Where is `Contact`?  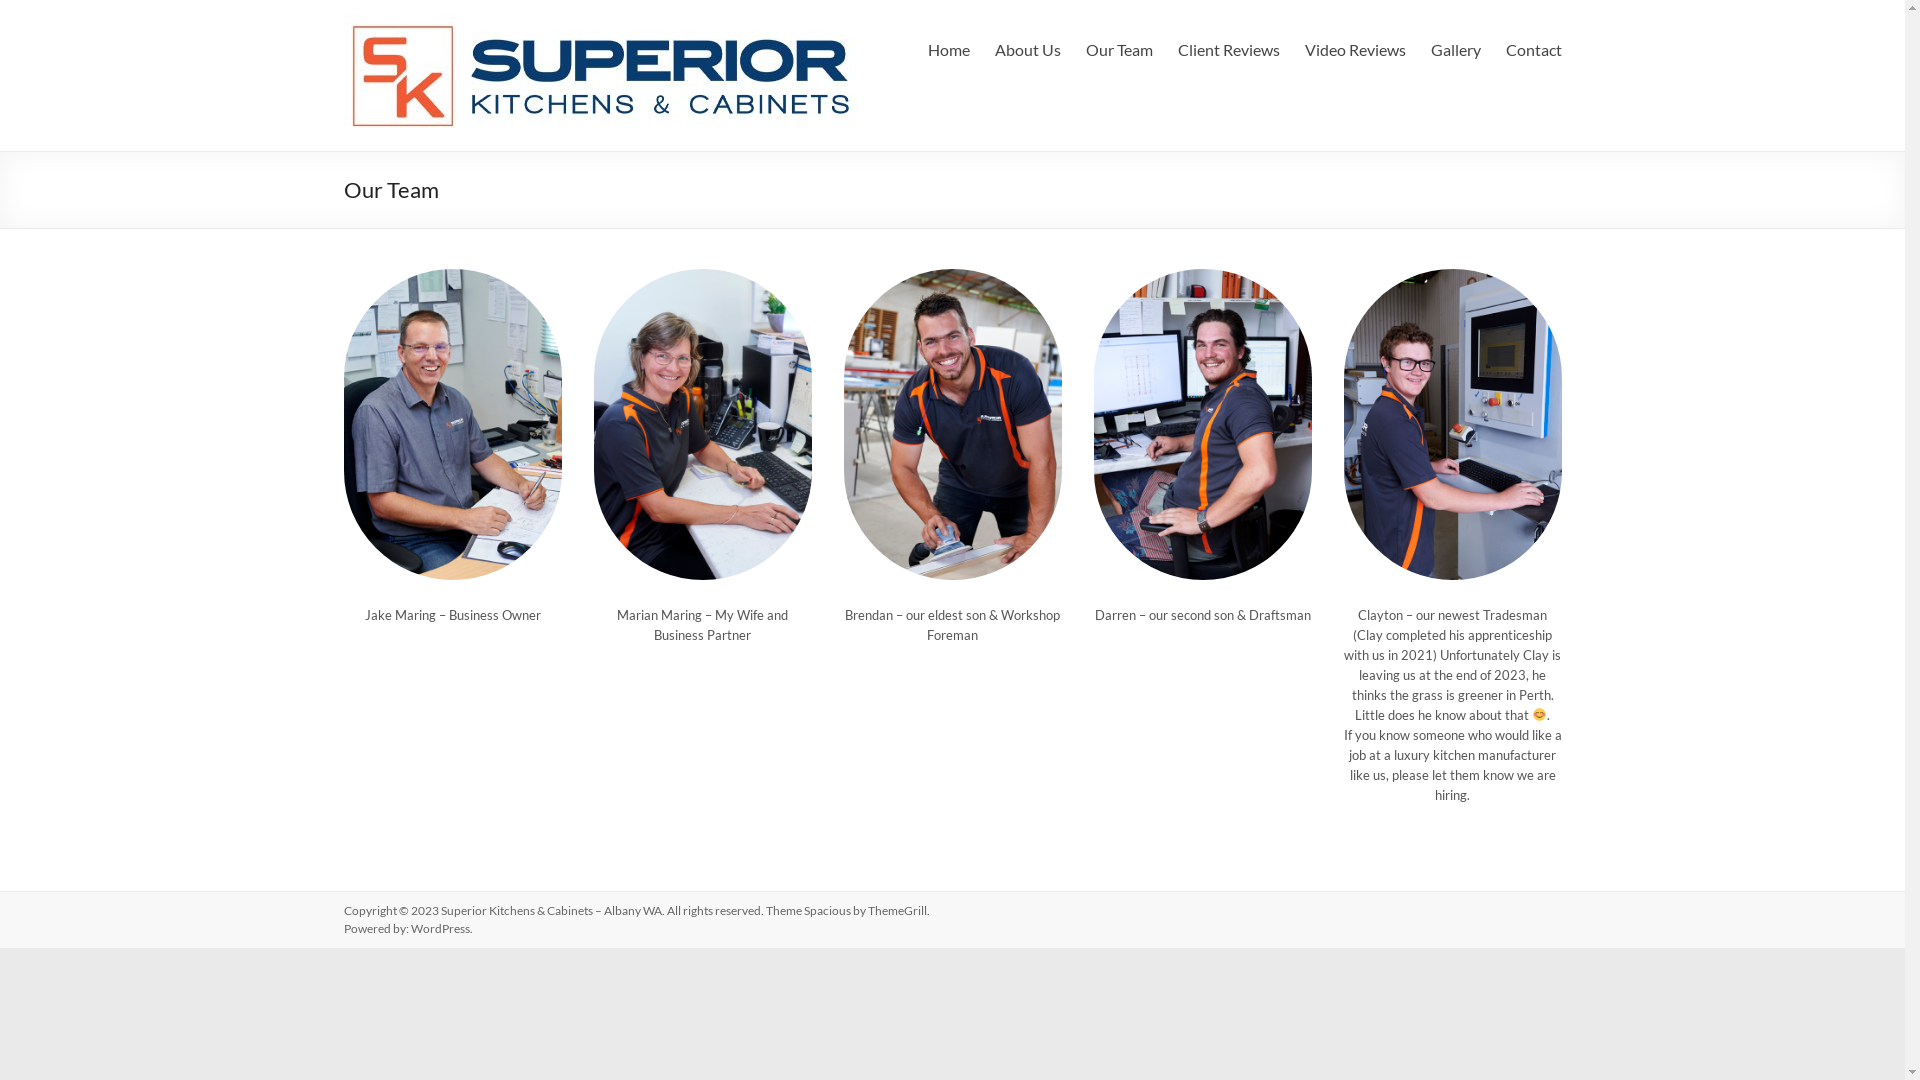 Contact is located at coordinates (1534, 50).